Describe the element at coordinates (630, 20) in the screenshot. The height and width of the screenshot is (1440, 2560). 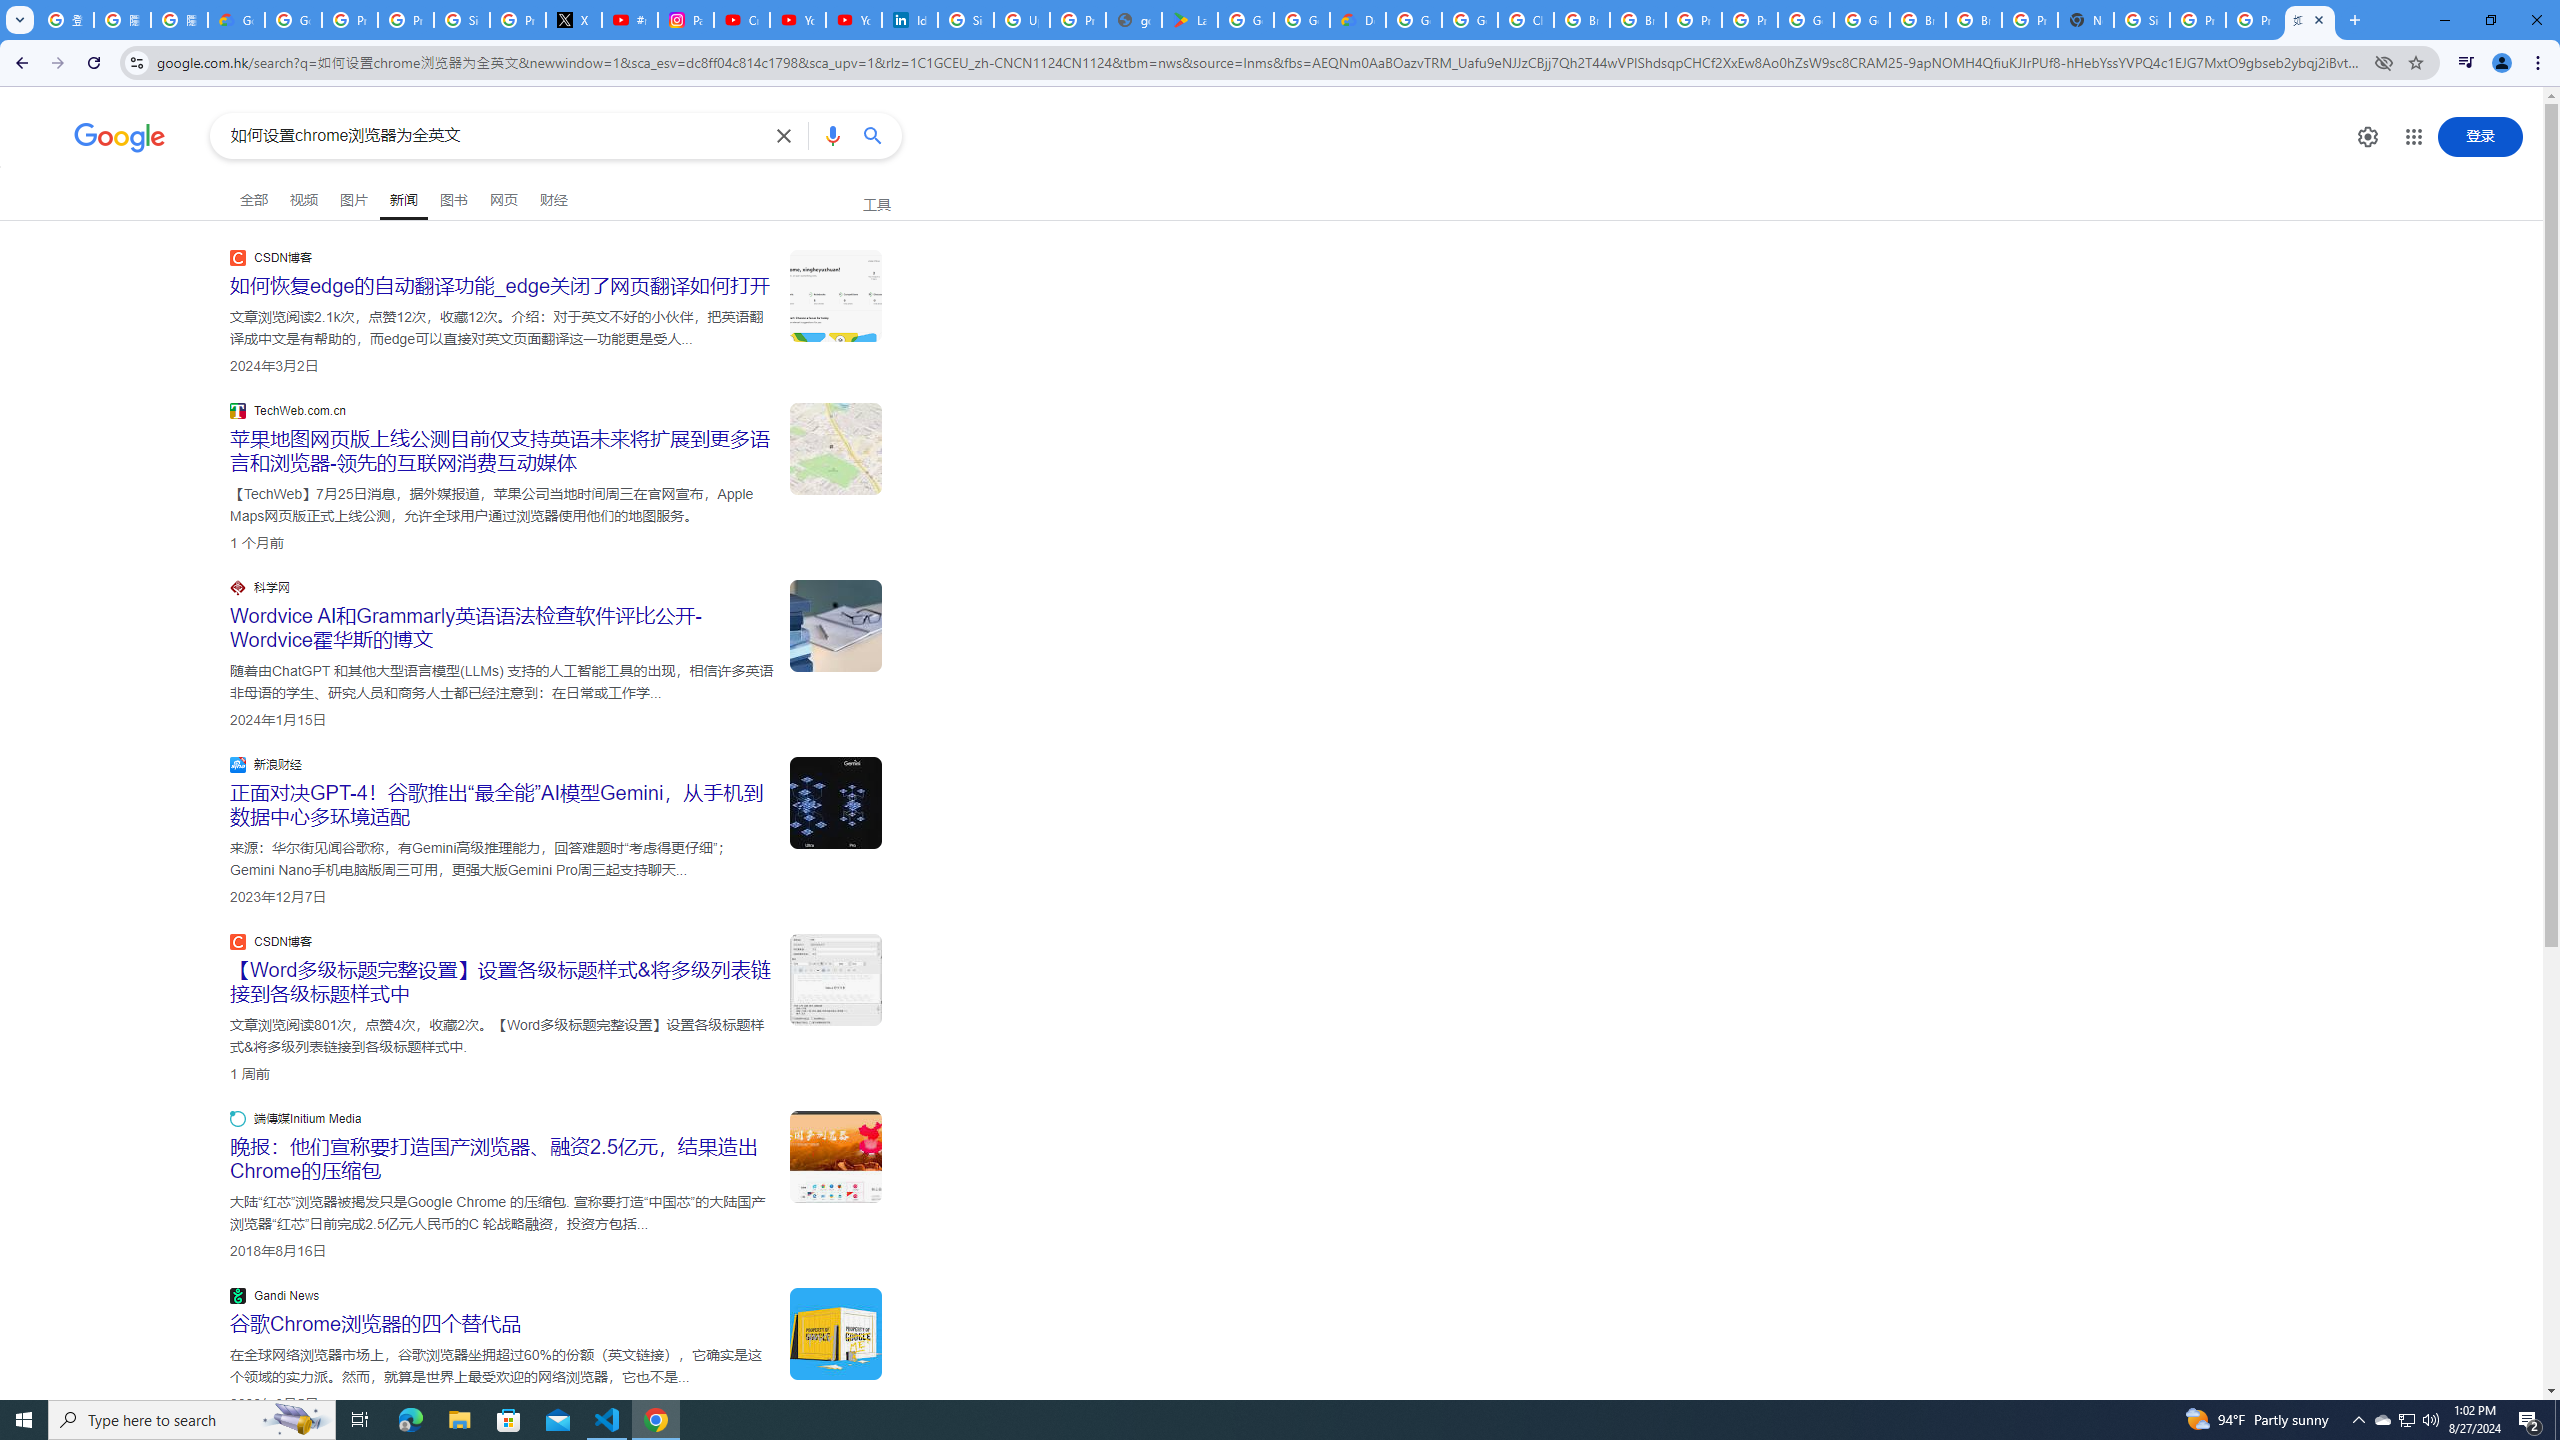
I see `#nbabasketballhighlights - YouTube` at that location.